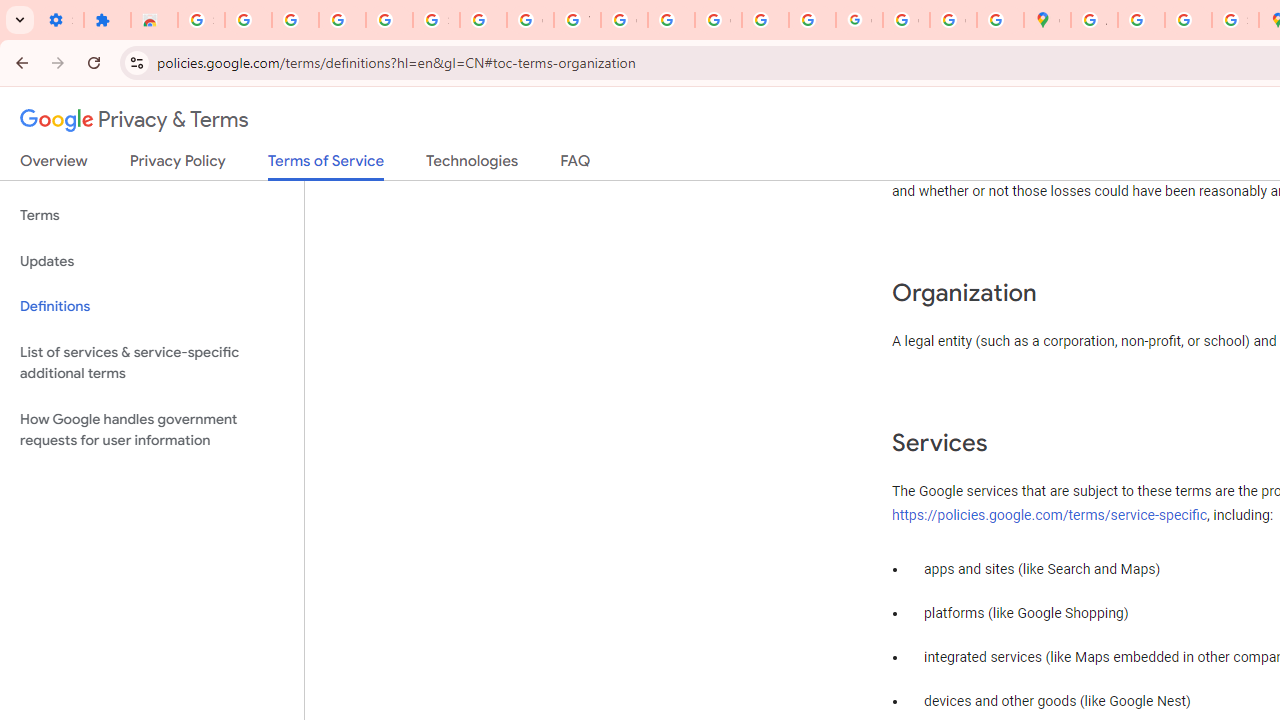  What do you see at coordinates (436, 20) in the screenshot?
I see `Sign in - Google Accounts` at bounding box center [436, 20].